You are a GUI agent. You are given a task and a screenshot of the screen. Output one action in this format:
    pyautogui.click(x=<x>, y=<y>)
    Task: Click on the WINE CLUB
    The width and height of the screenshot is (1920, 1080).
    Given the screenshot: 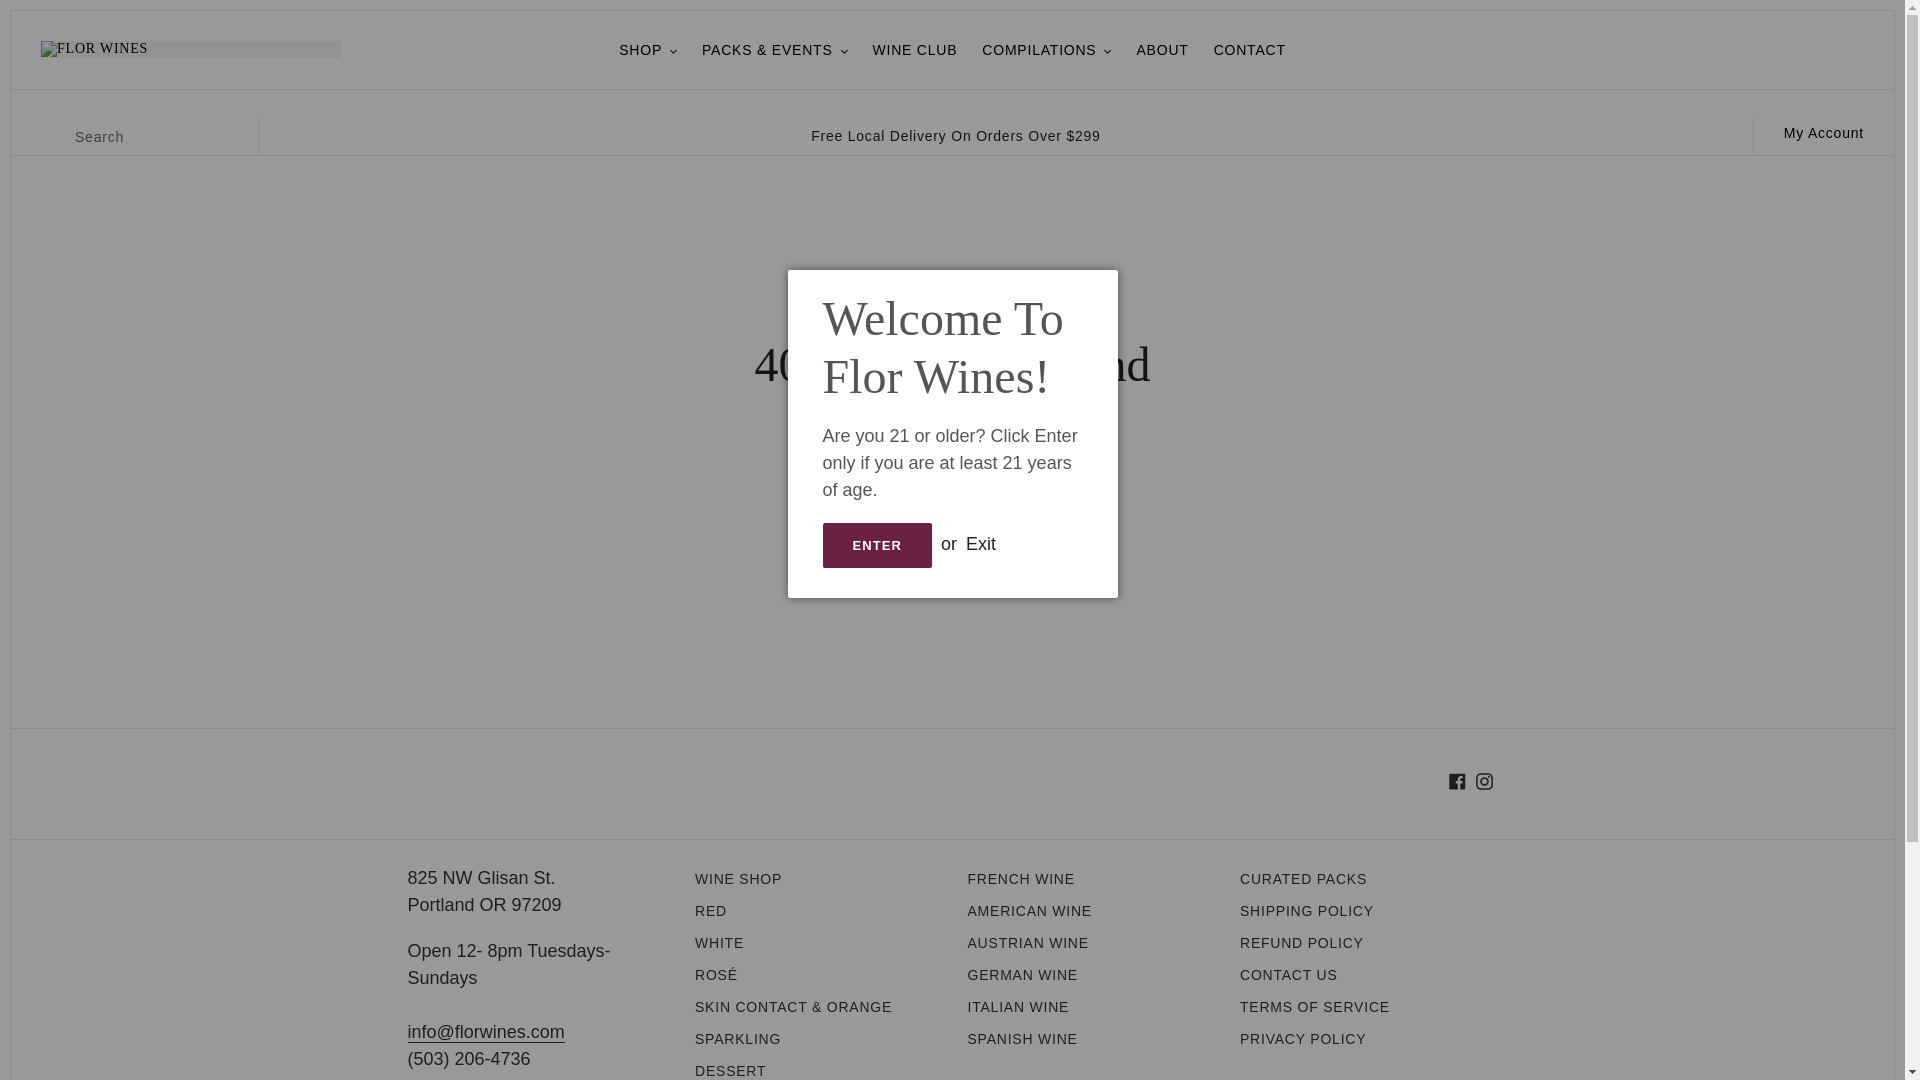 What is the action you would take?
    pyautogui.click(x=914, y=50)
    